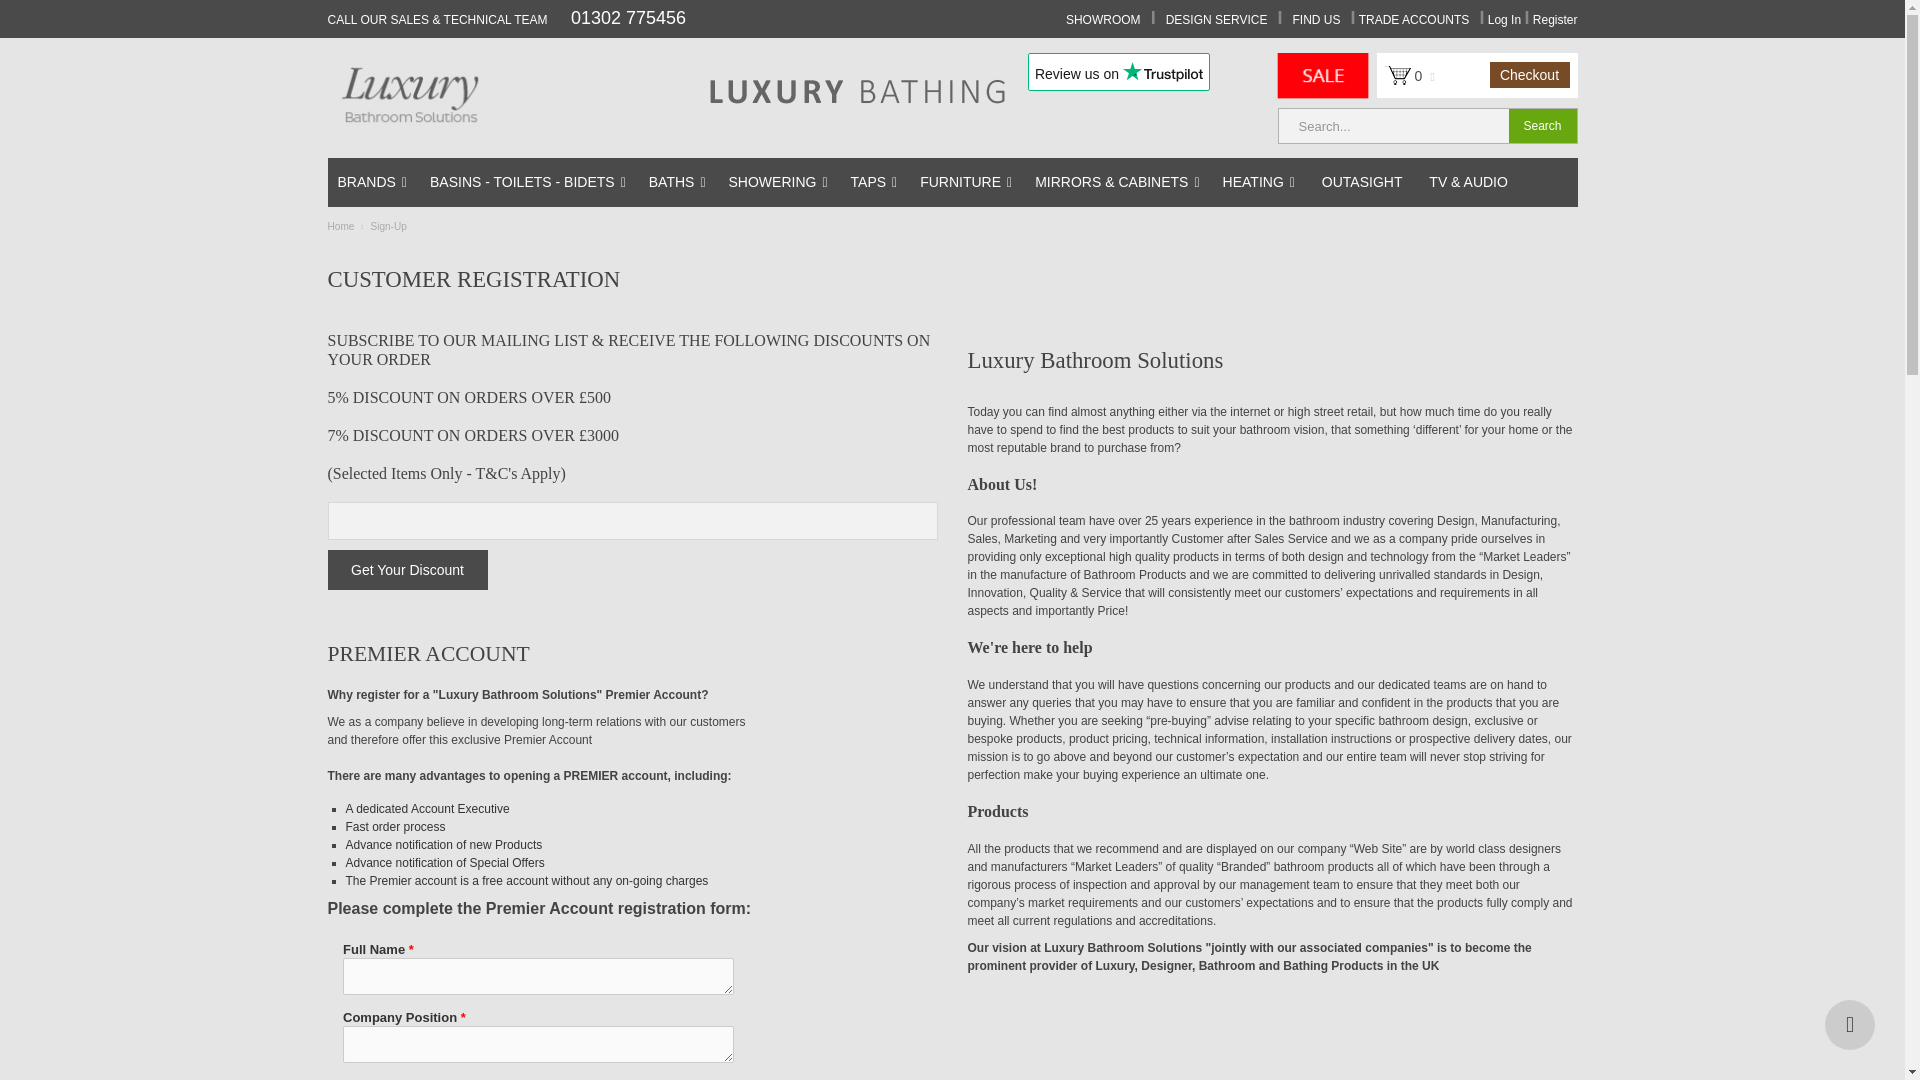  I want to click on You can put here a phone number or some additional help info, so click(508, 18).